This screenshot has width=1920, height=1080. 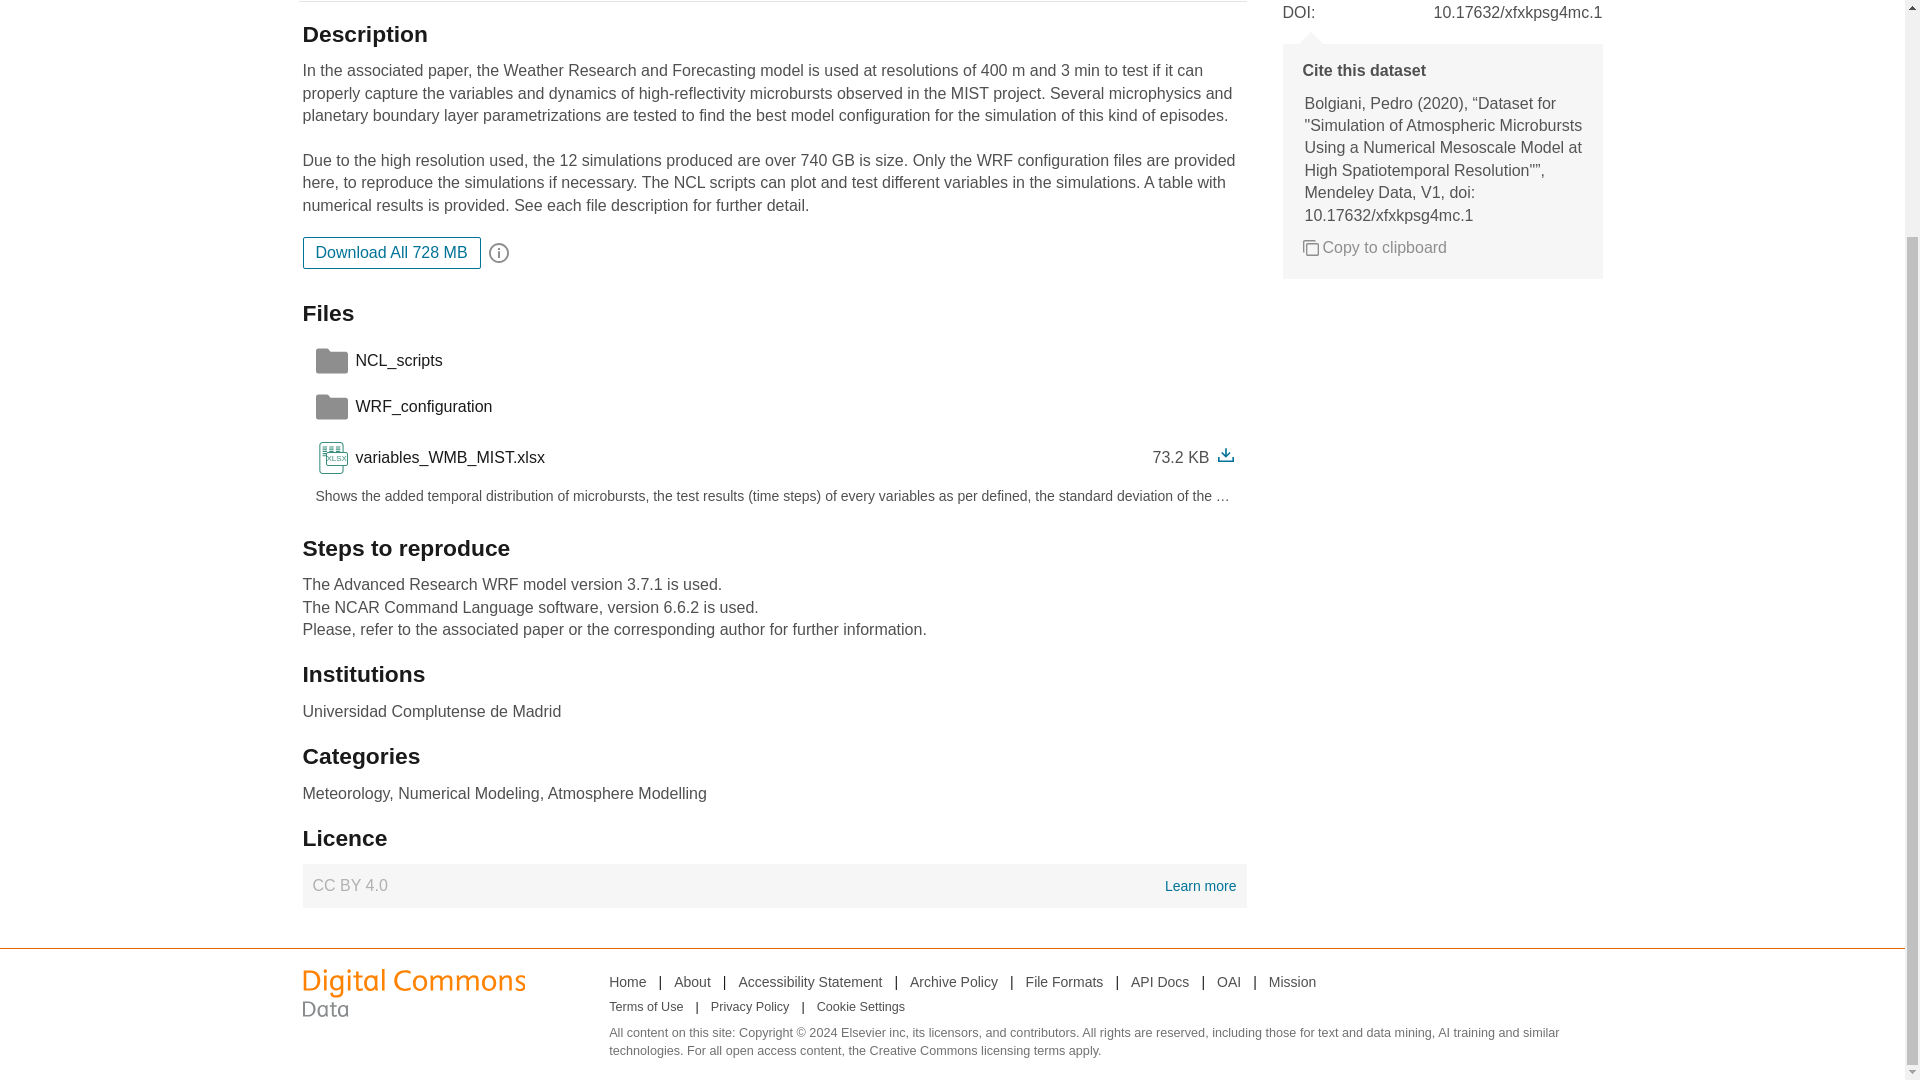 What do you see at coordinates (390, 252) in the screenshot?
I see `Download All 728 MB` at bounding box center [390, 252].